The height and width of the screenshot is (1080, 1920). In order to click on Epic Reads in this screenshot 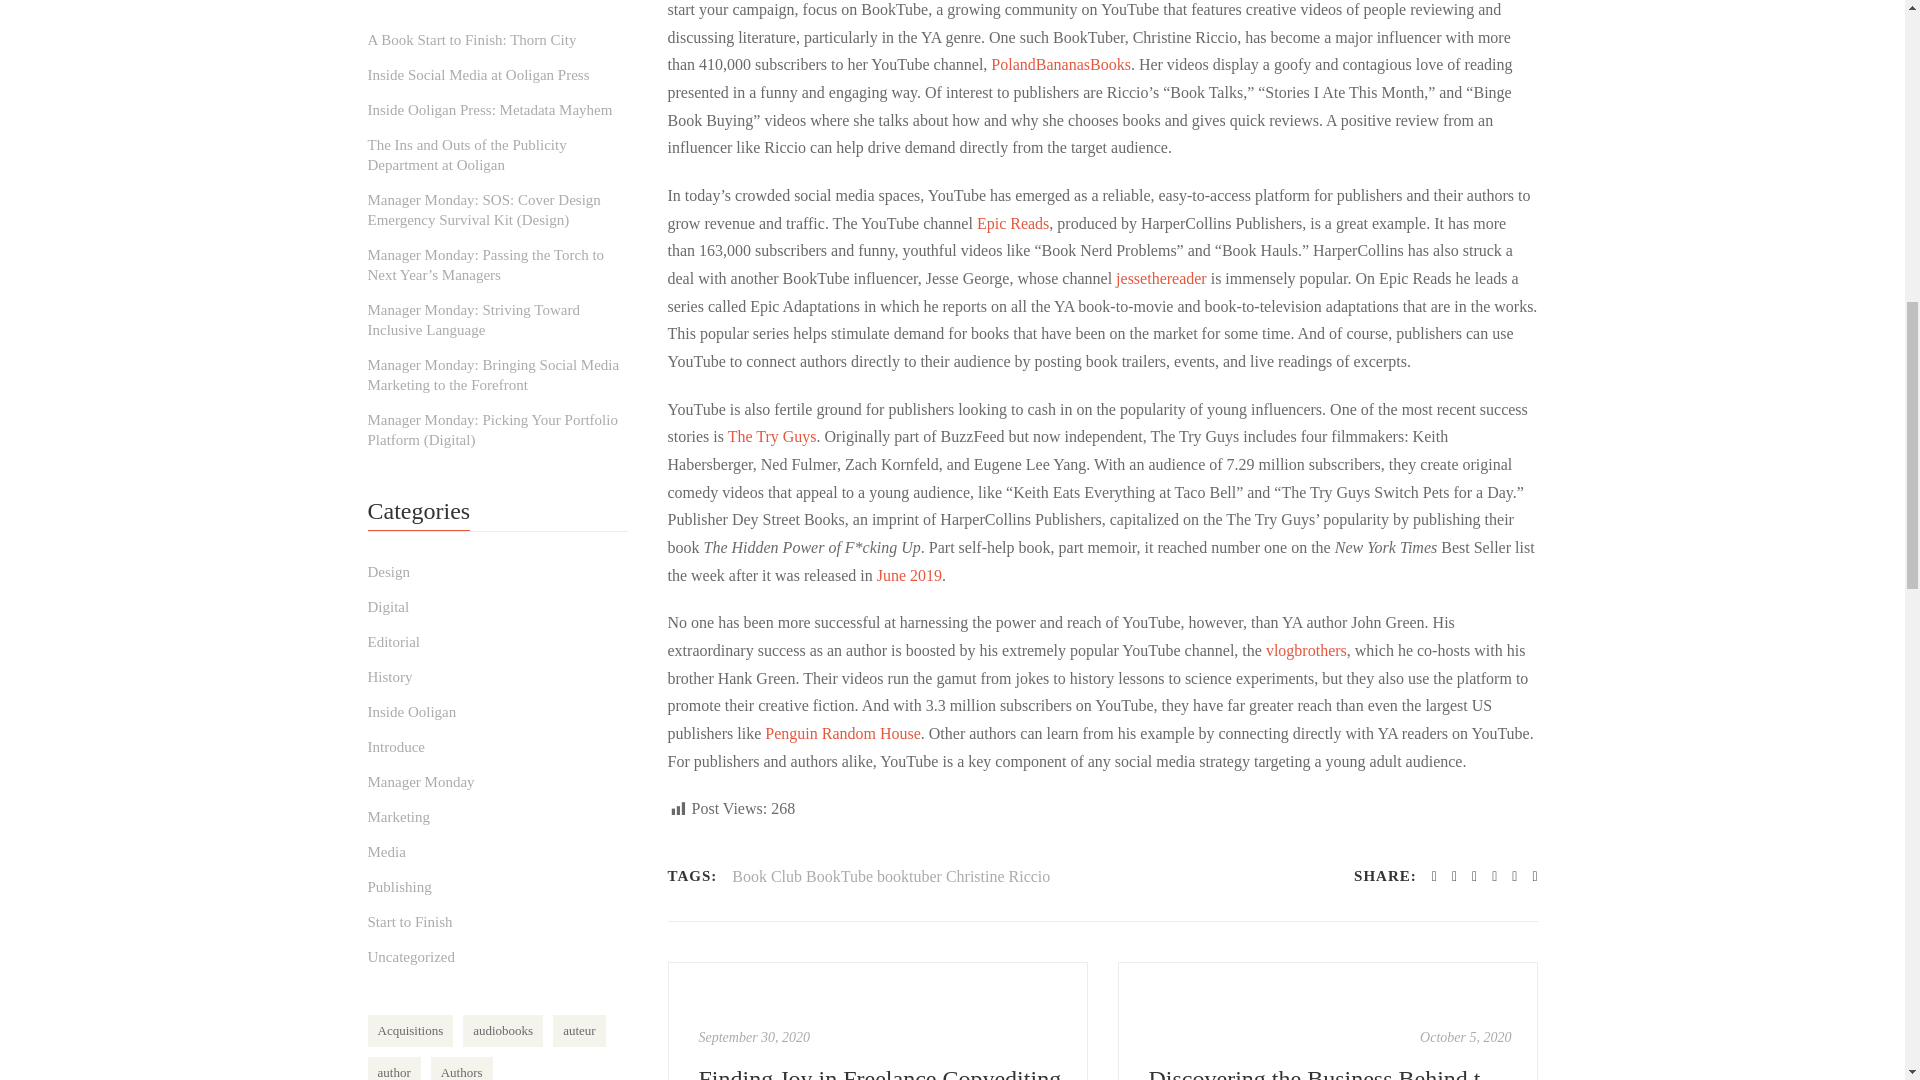, I will do `click(1012, 223)`.